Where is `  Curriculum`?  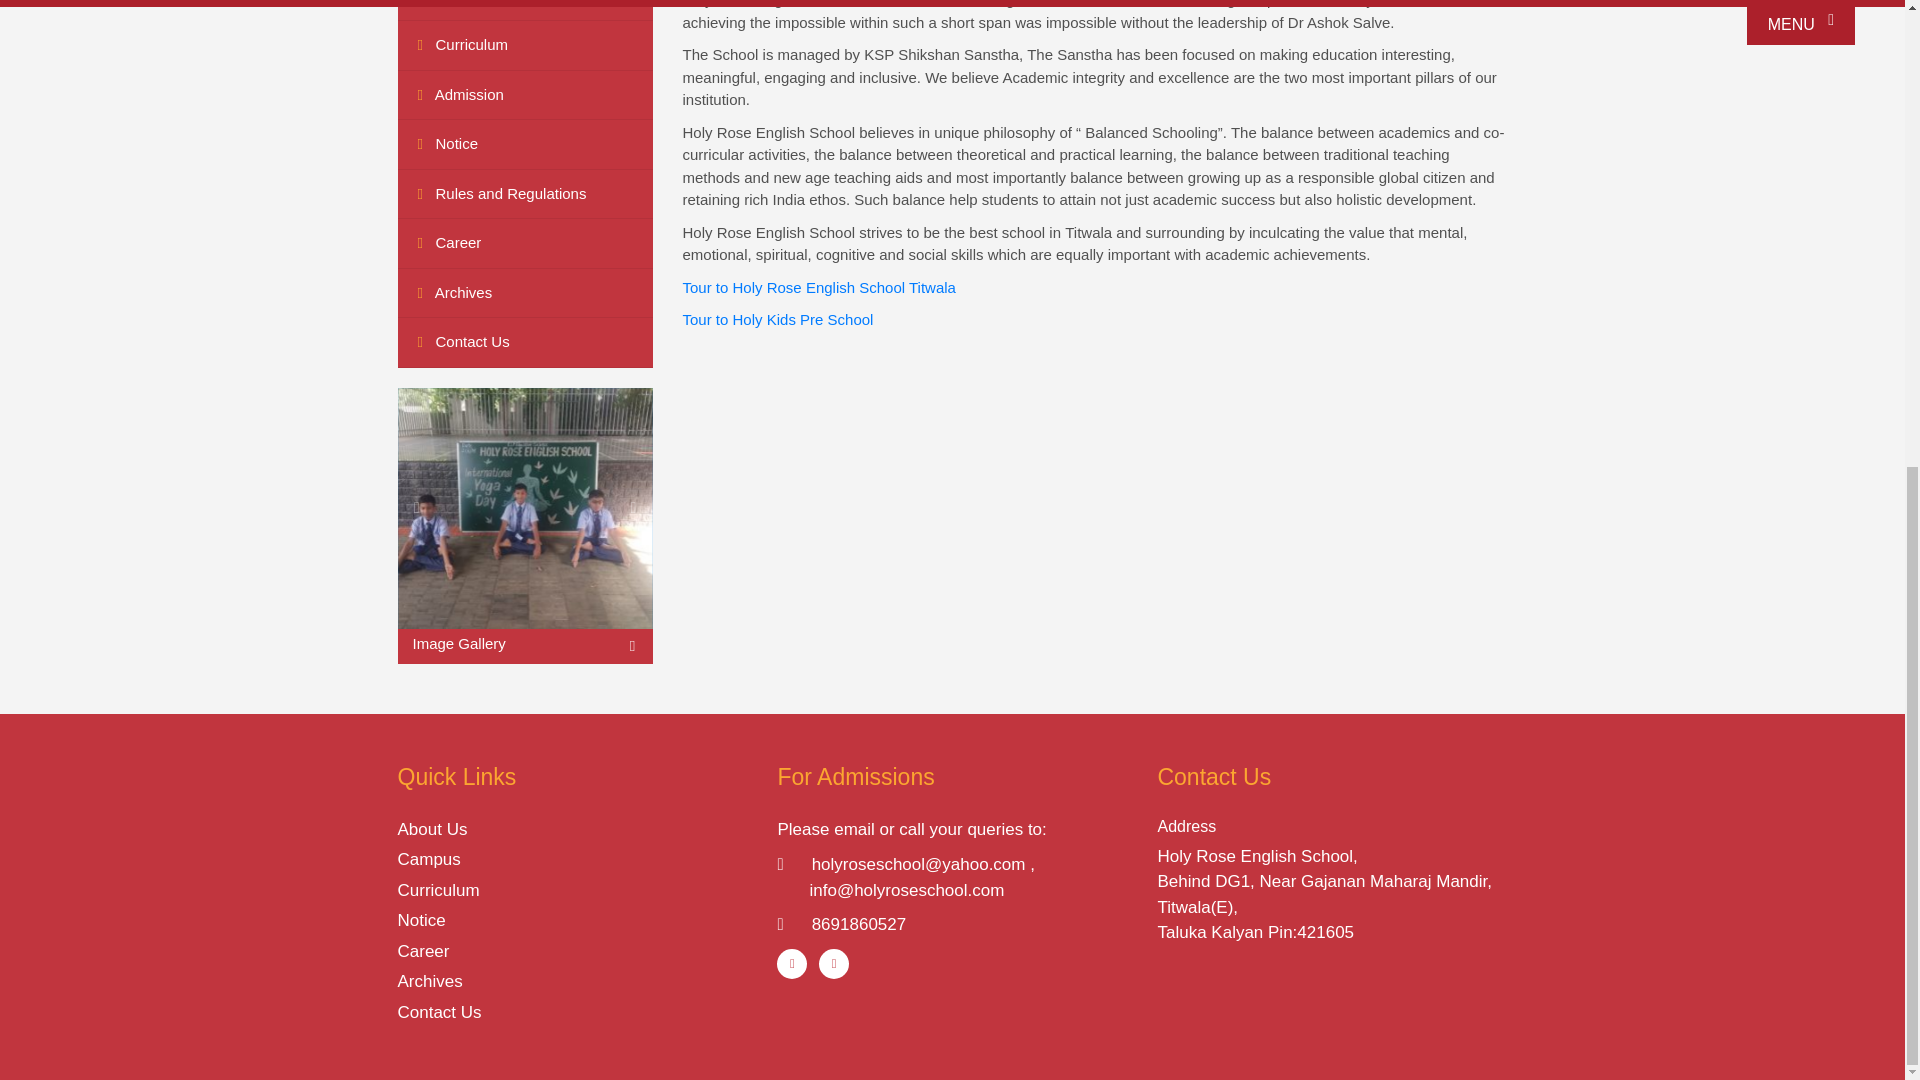
  Curriculum is located at coordinates (524, 46).